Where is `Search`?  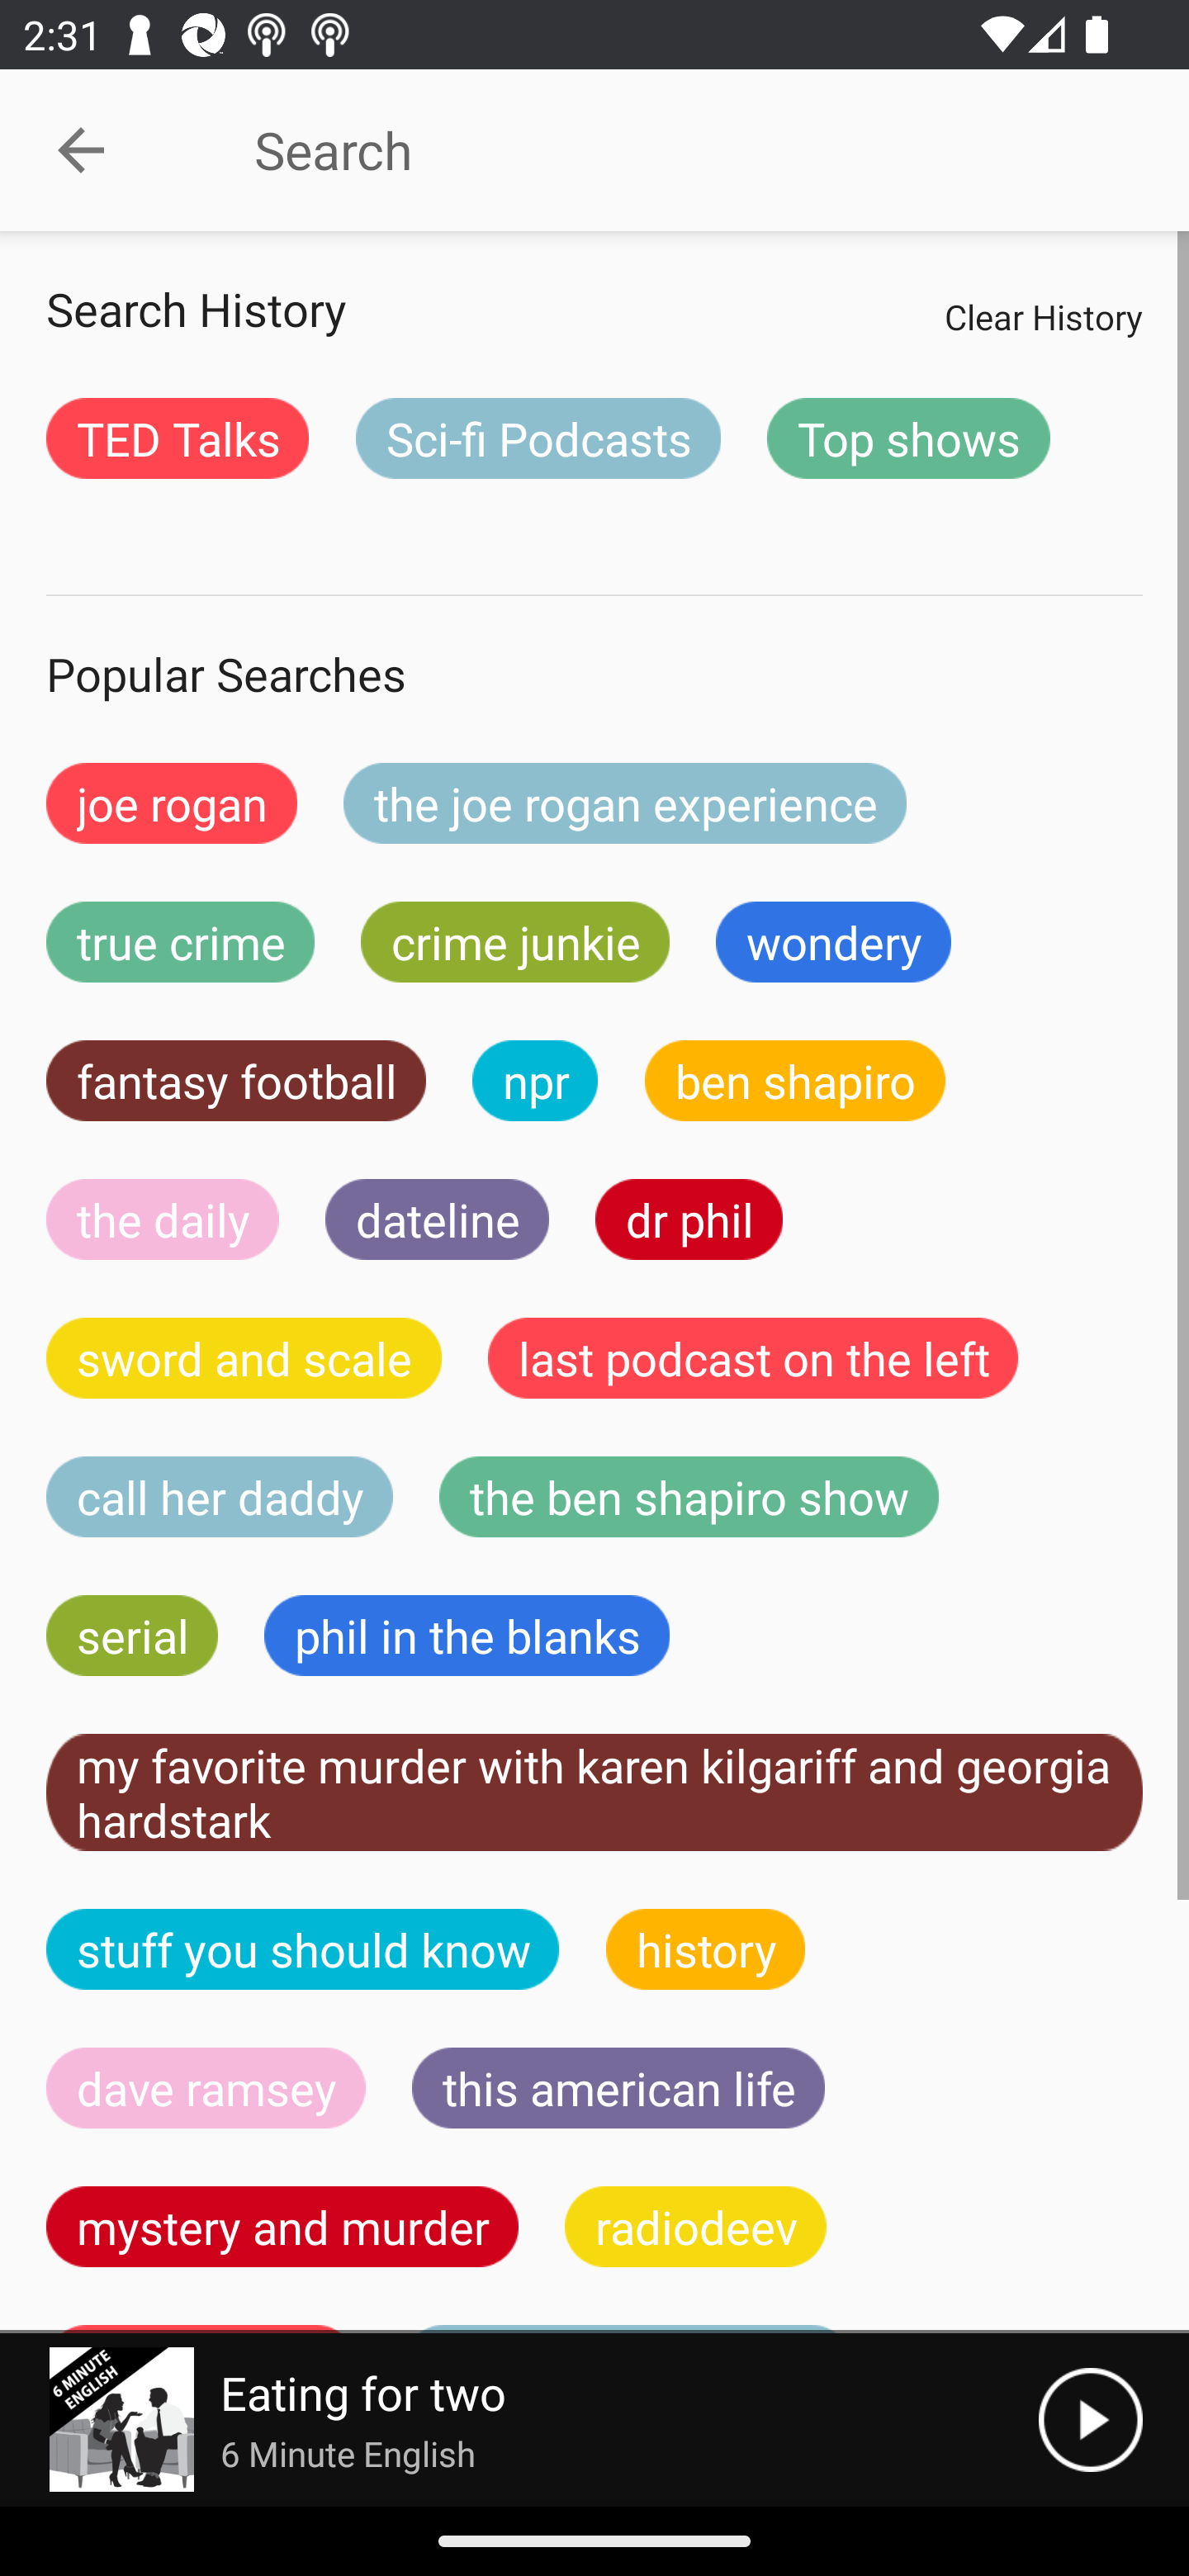 Search is located at coordinates (670, 150).